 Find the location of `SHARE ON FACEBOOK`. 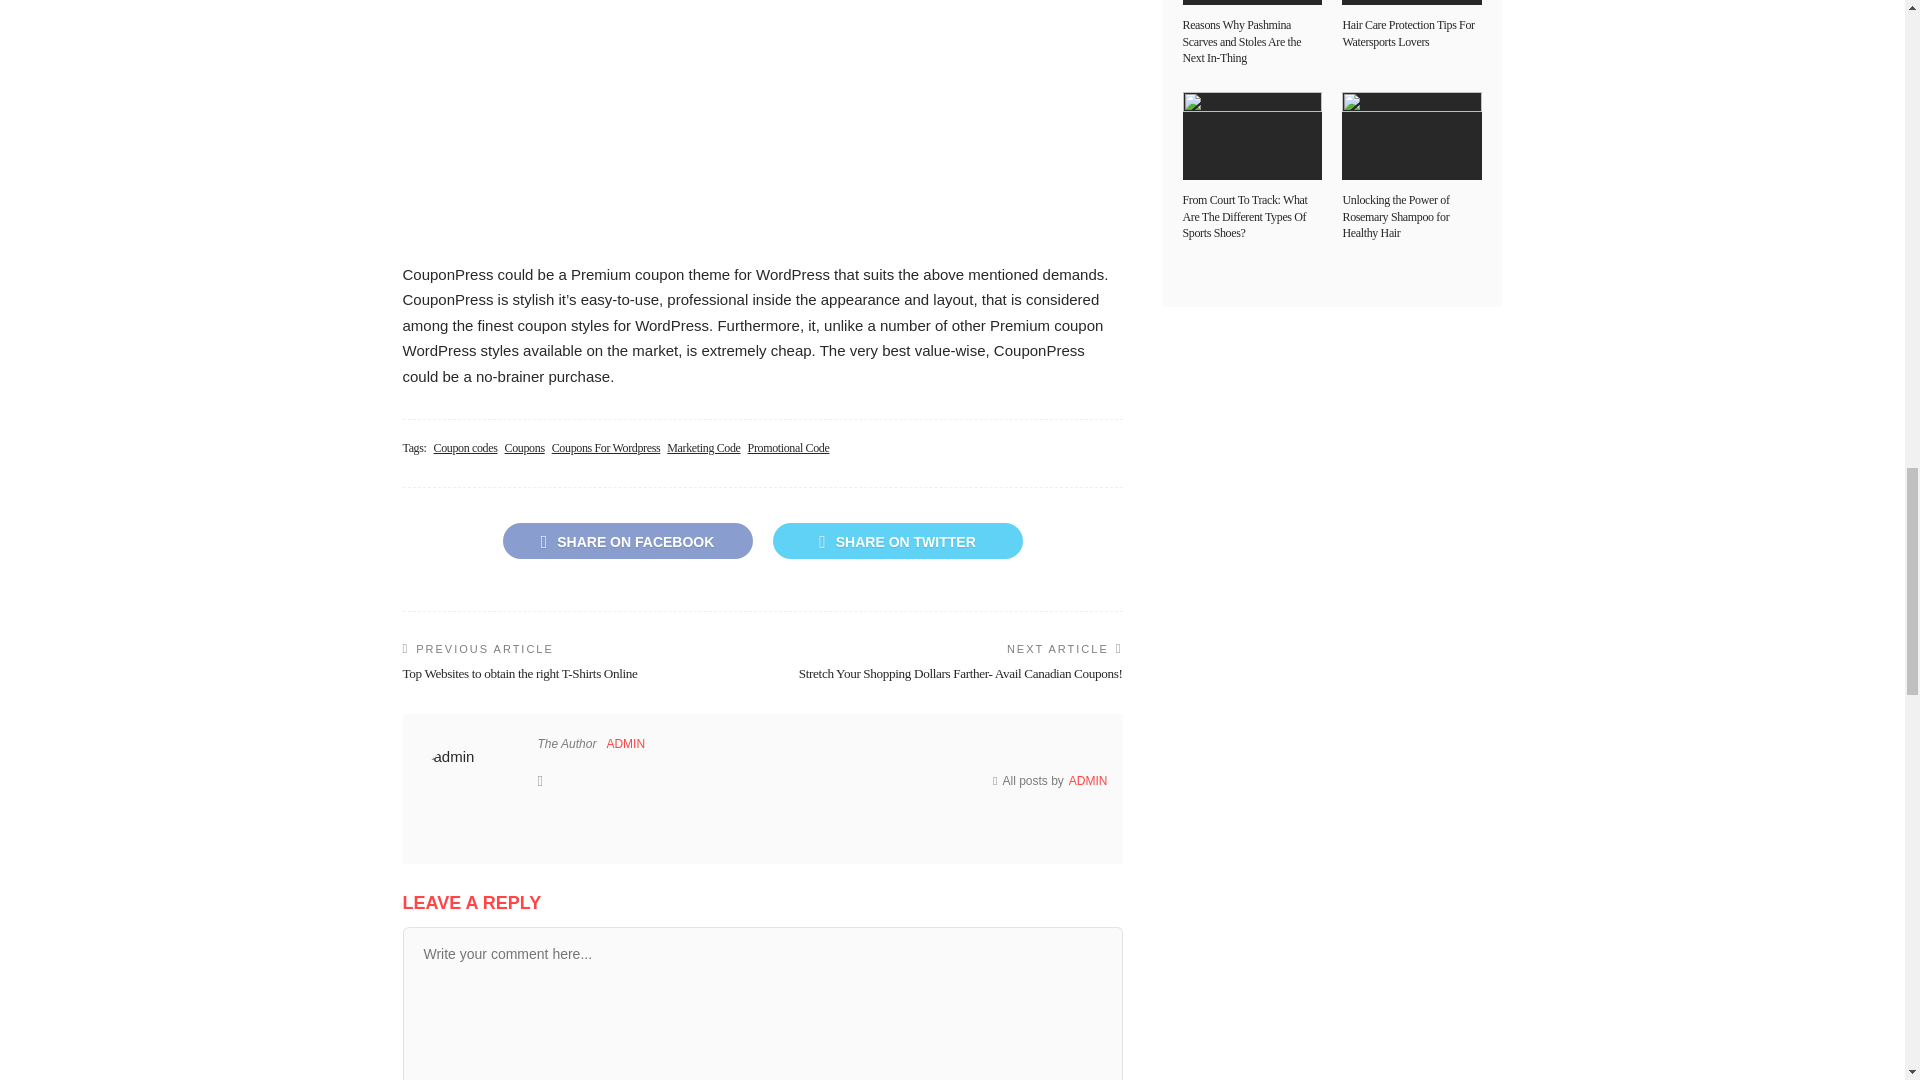

SHARE ON FACEBOOK is located at coordinates (626, 540).